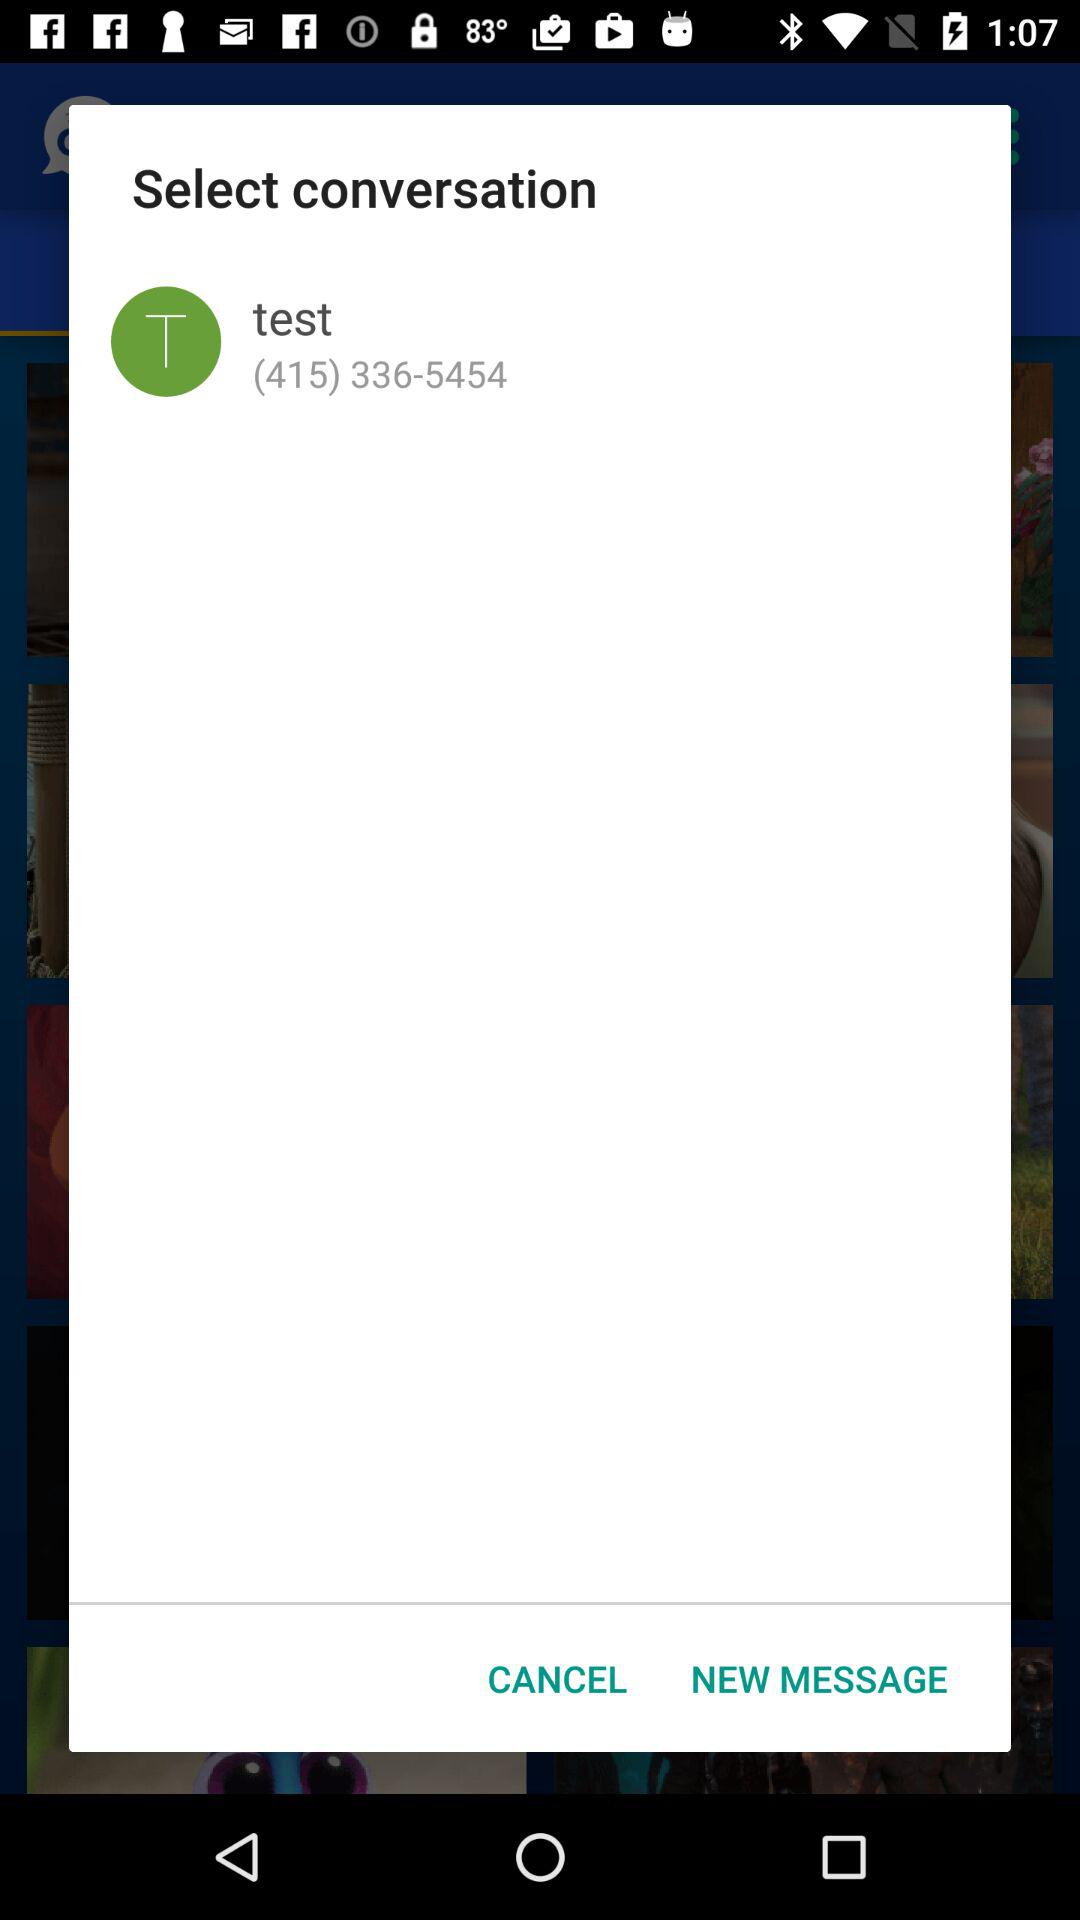 This screenshot has height=1920, width=1080. Describe the element at coordinates (819, 1678) in the screenshot. I see `tap the new message button` at that location.